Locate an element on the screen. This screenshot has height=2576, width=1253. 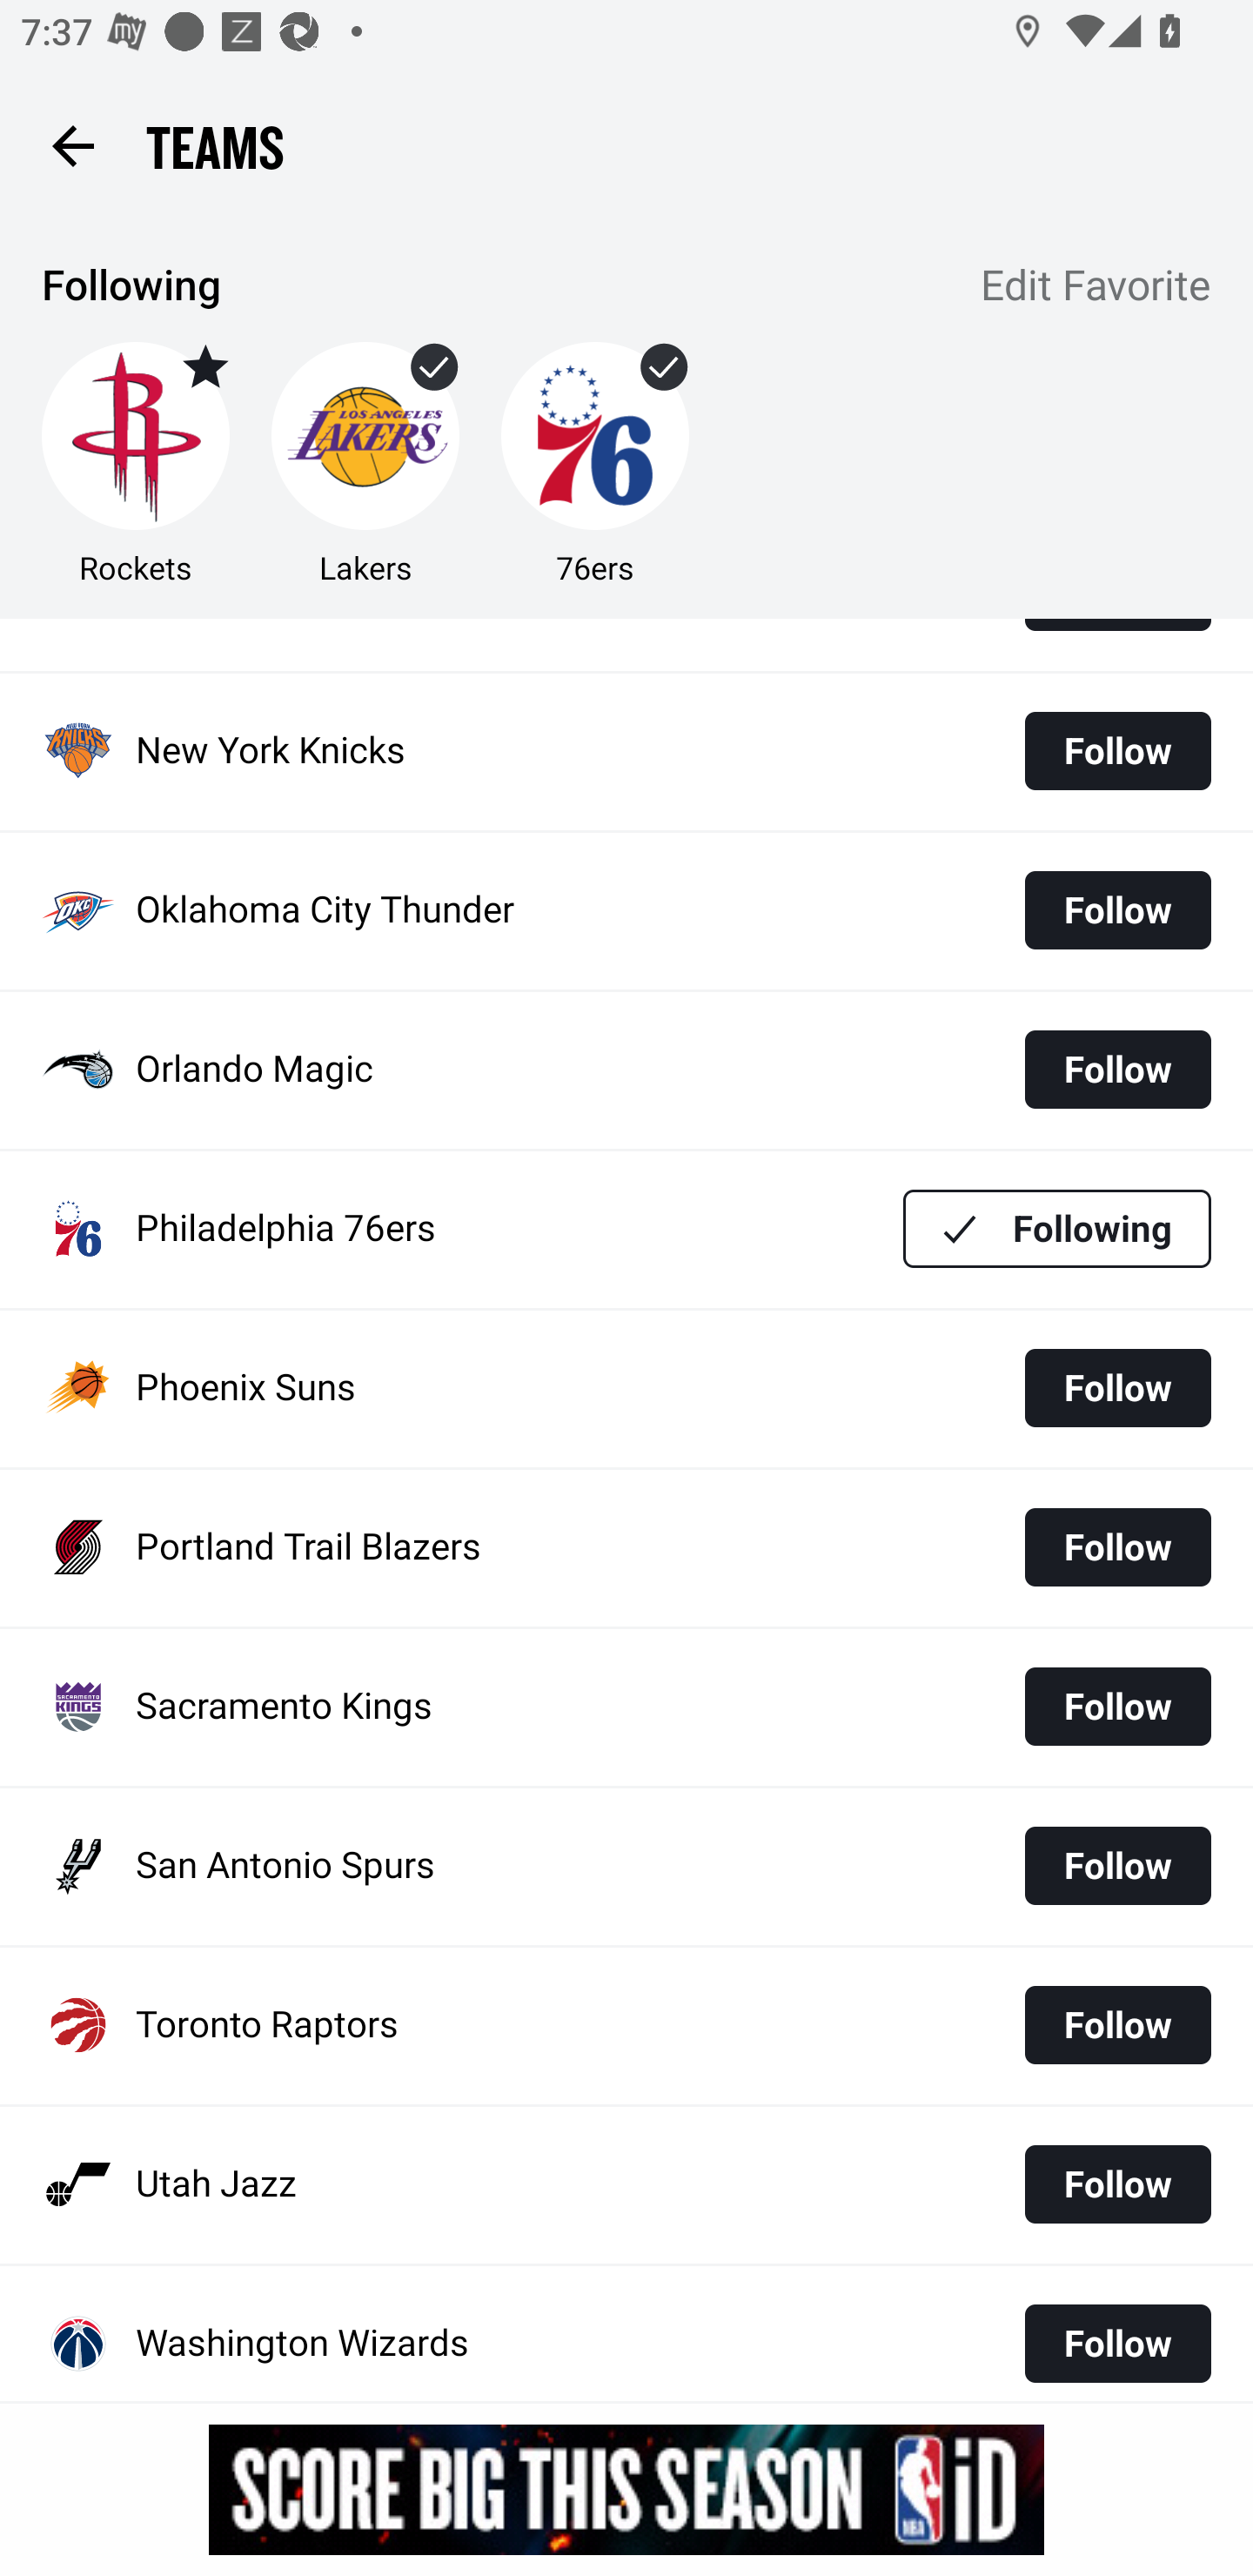
Follow is located at coordinates (1117, 2184).